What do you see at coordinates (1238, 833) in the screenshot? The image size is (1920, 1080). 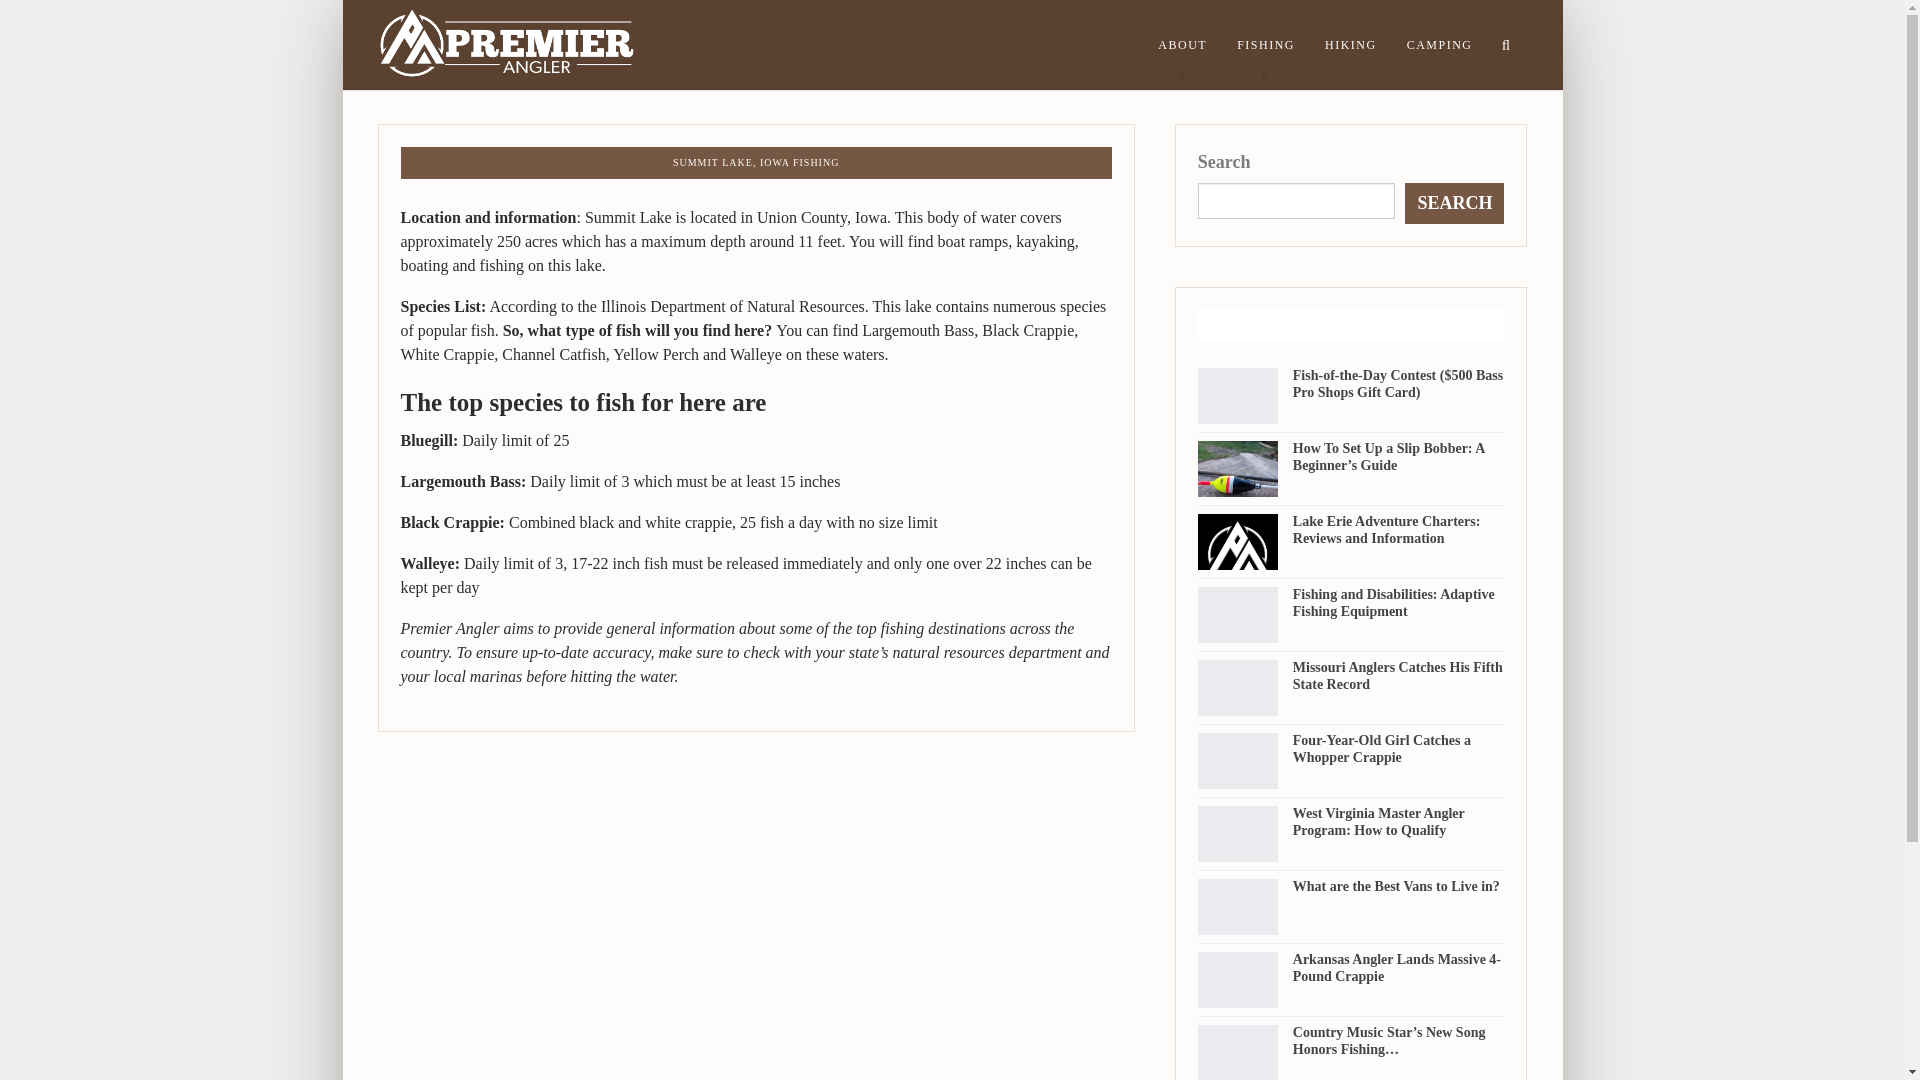 I see `West Virginia Master Angler Program: How to Qualify` at bounding box center [1238, 833].